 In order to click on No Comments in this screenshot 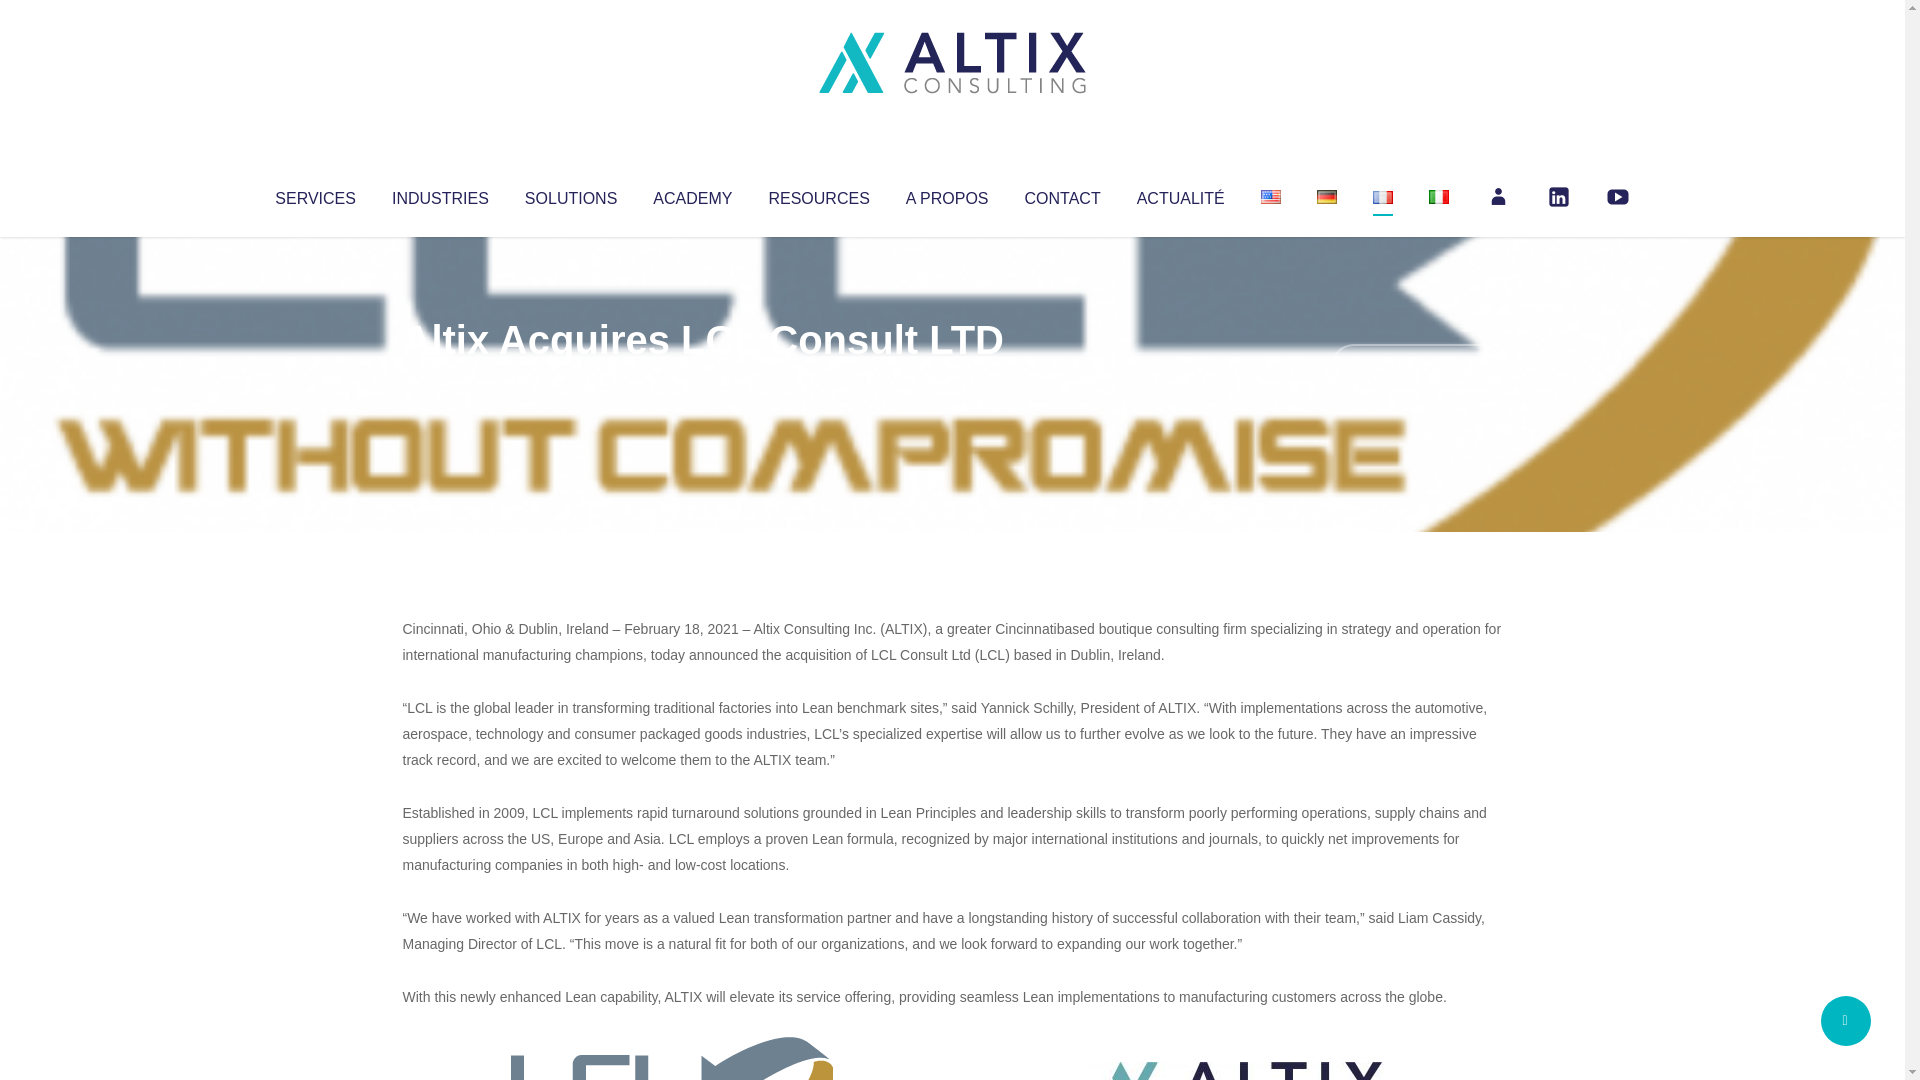, I will do `click(1416, 366)`.